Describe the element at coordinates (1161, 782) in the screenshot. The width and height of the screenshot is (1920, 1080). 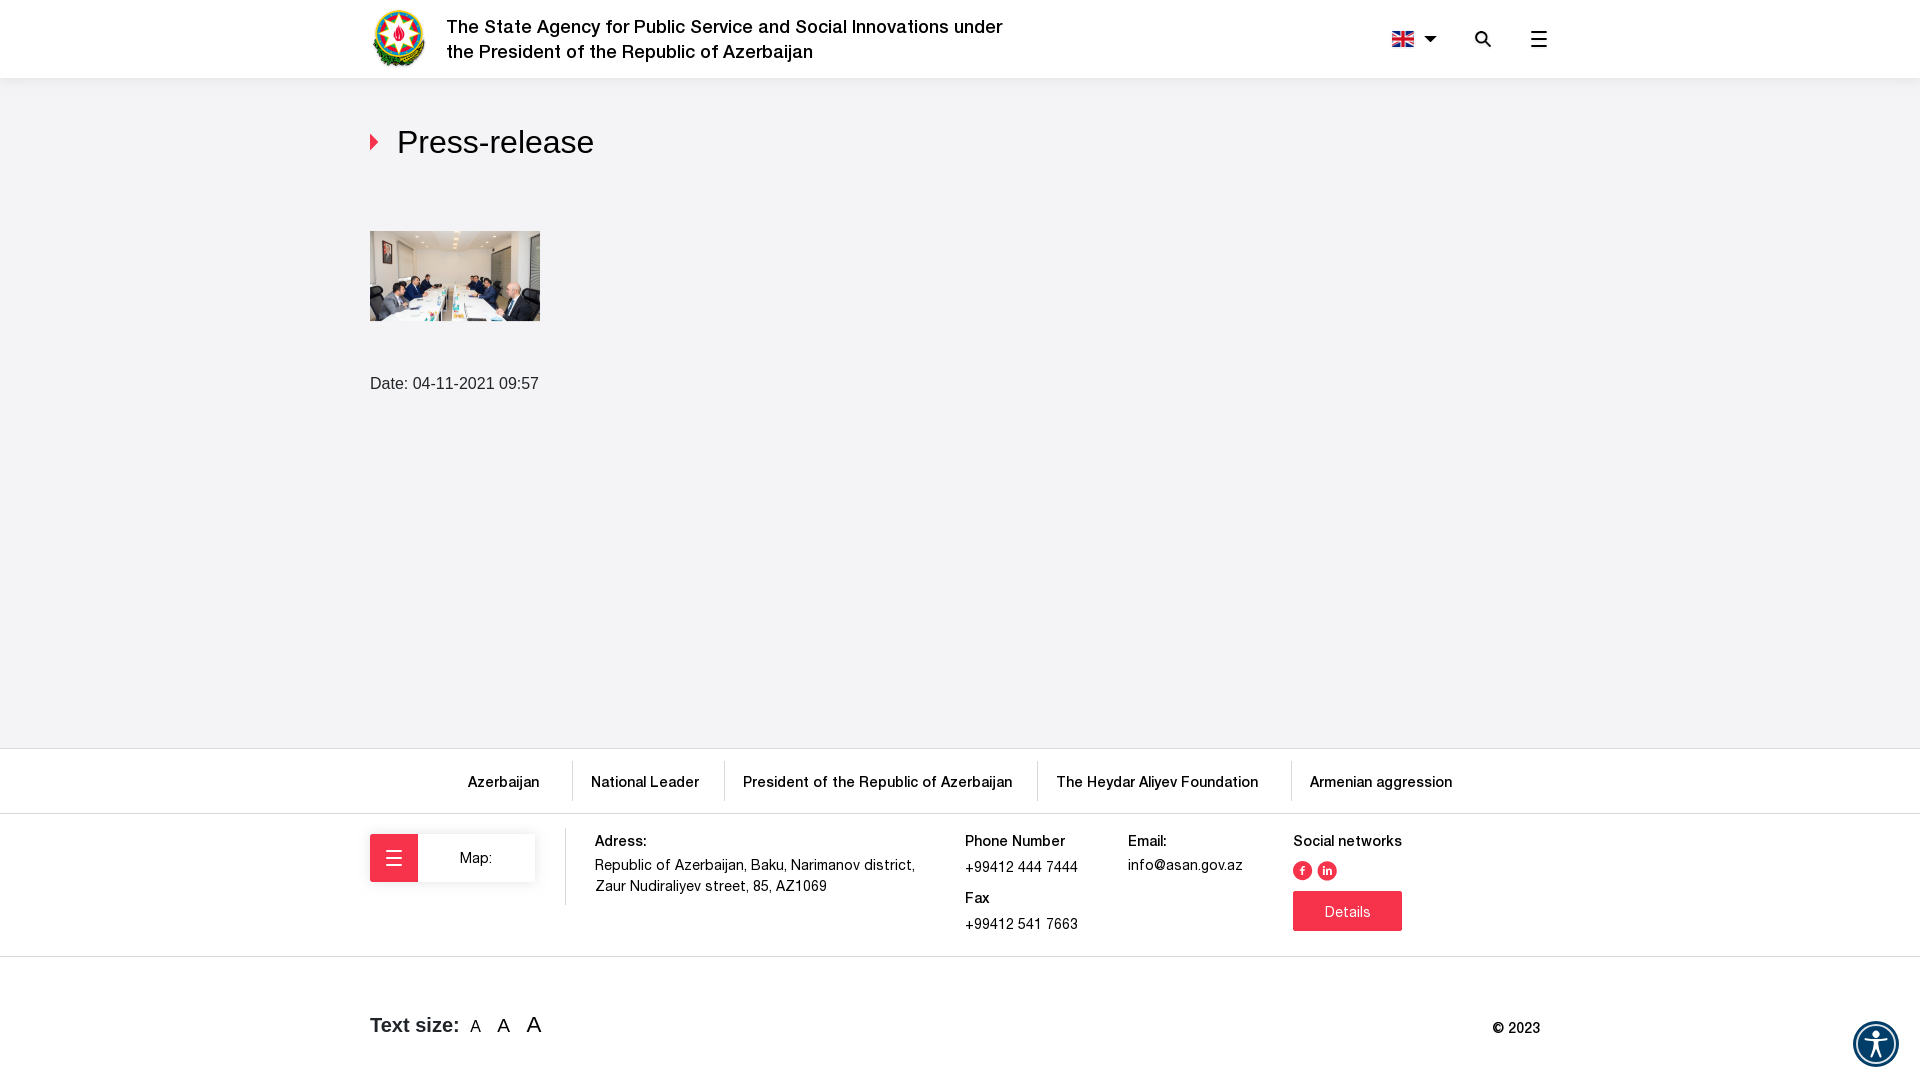
I see `The Heydar Aliyev Foundation  ` at that location.